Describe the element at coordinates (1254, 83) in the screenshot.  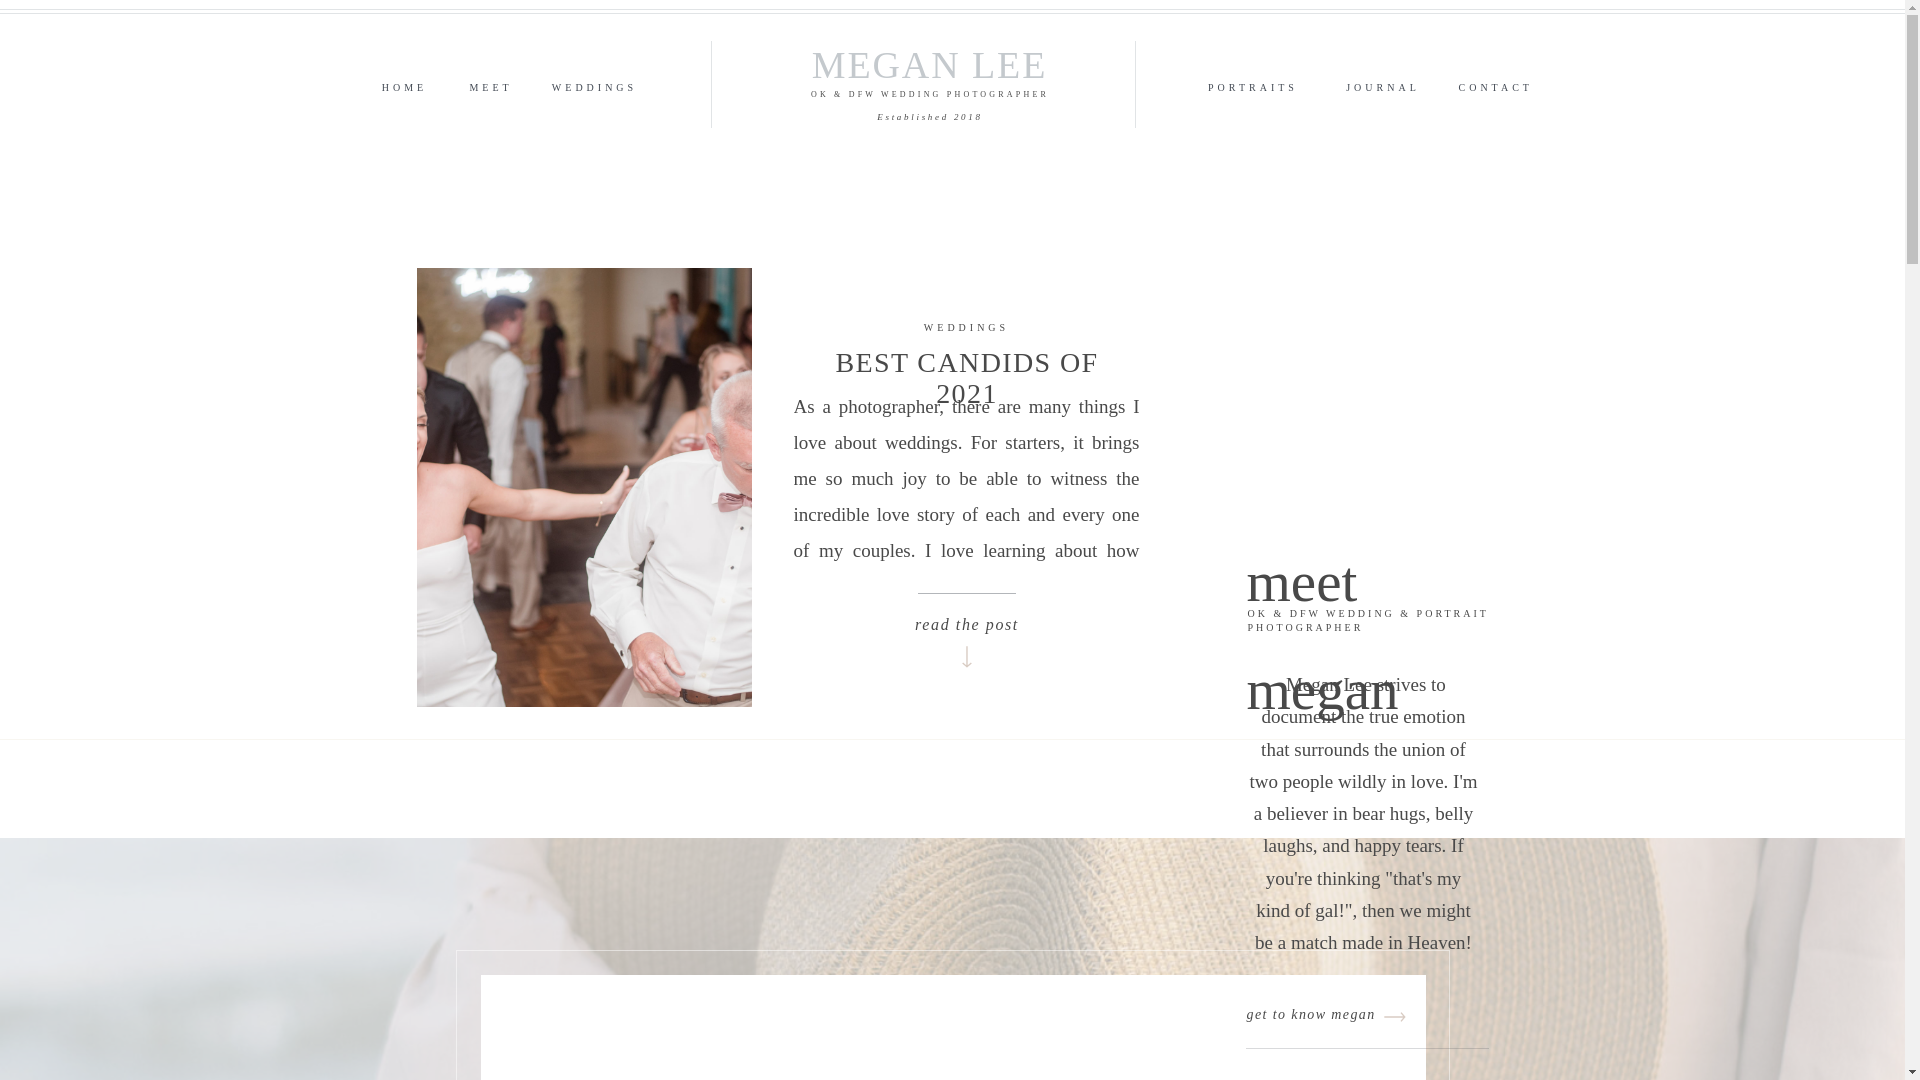
I see `PORTRAITS` at that location.